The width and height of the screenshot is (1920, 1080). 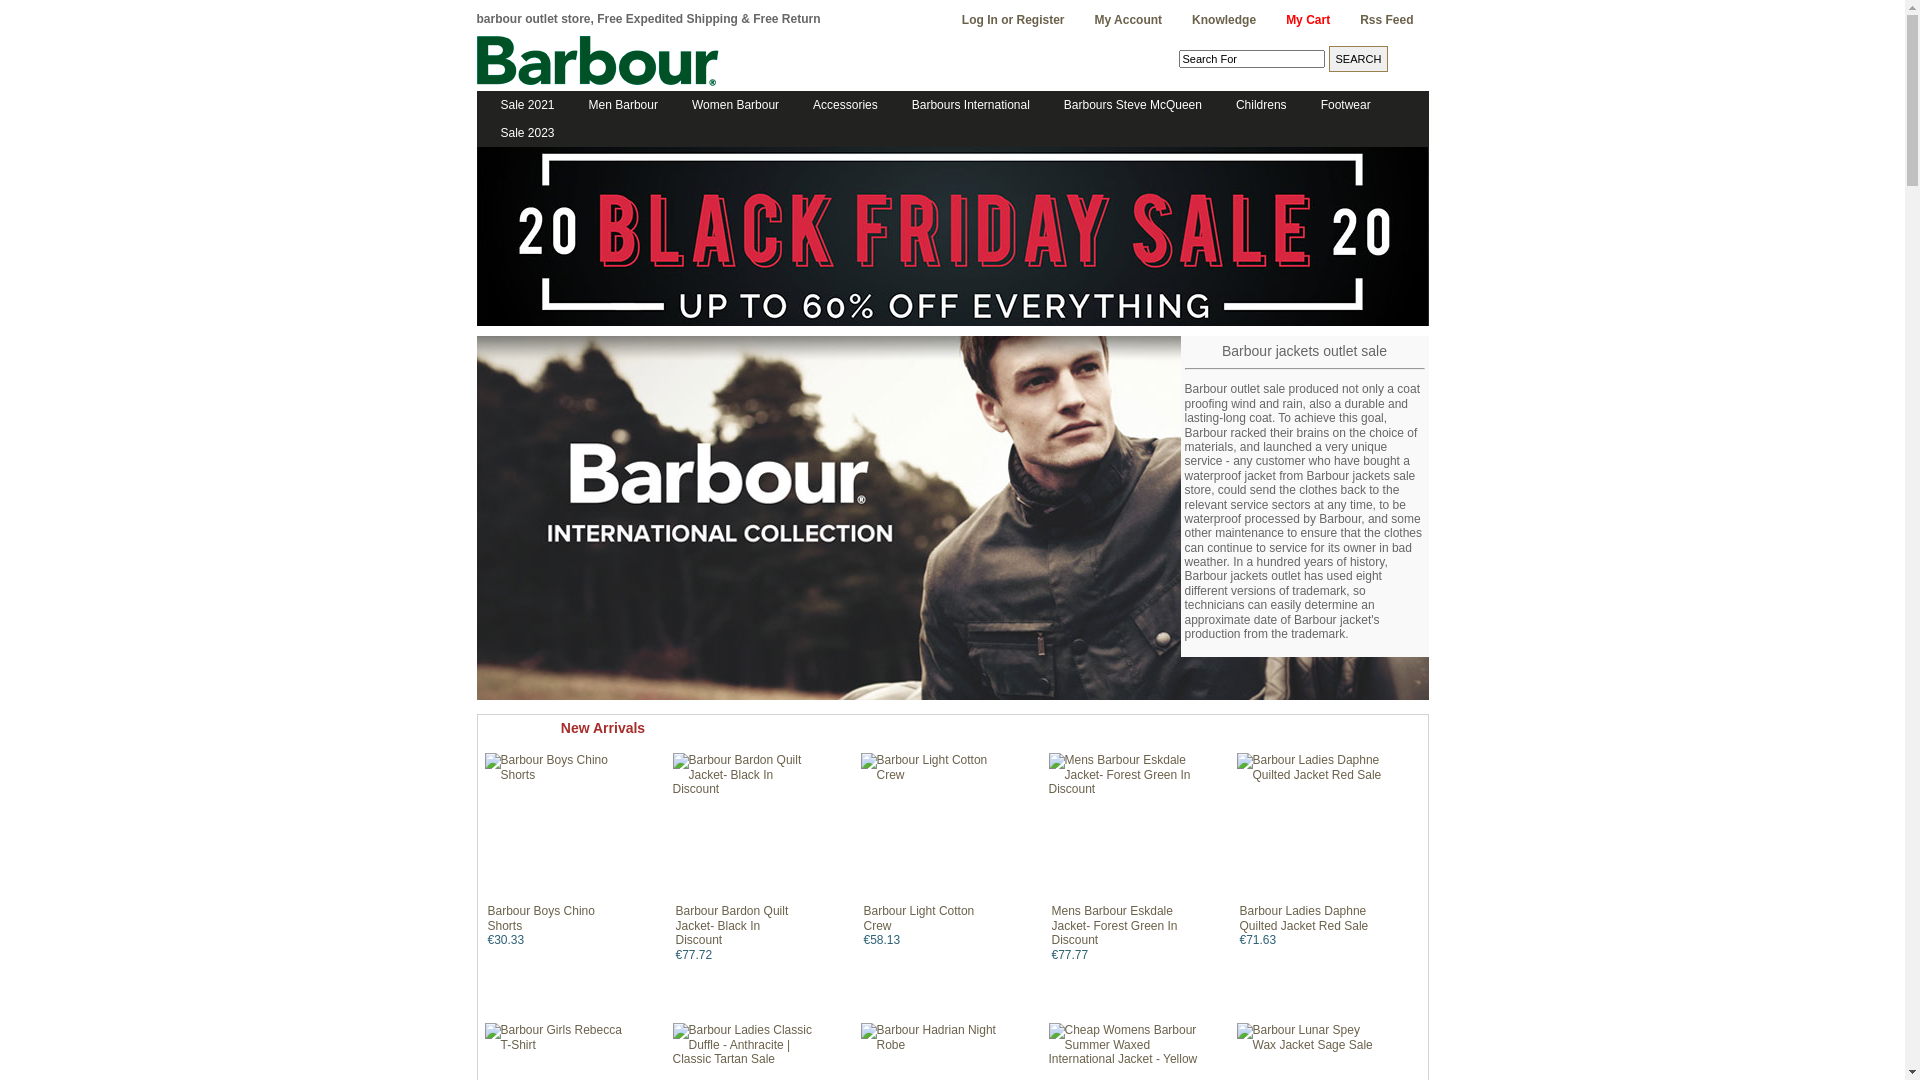 What do you see at coordinates (597, 61) in the screenshot?
I see ` barbour outlet online ` at bounding box center [597, 61].